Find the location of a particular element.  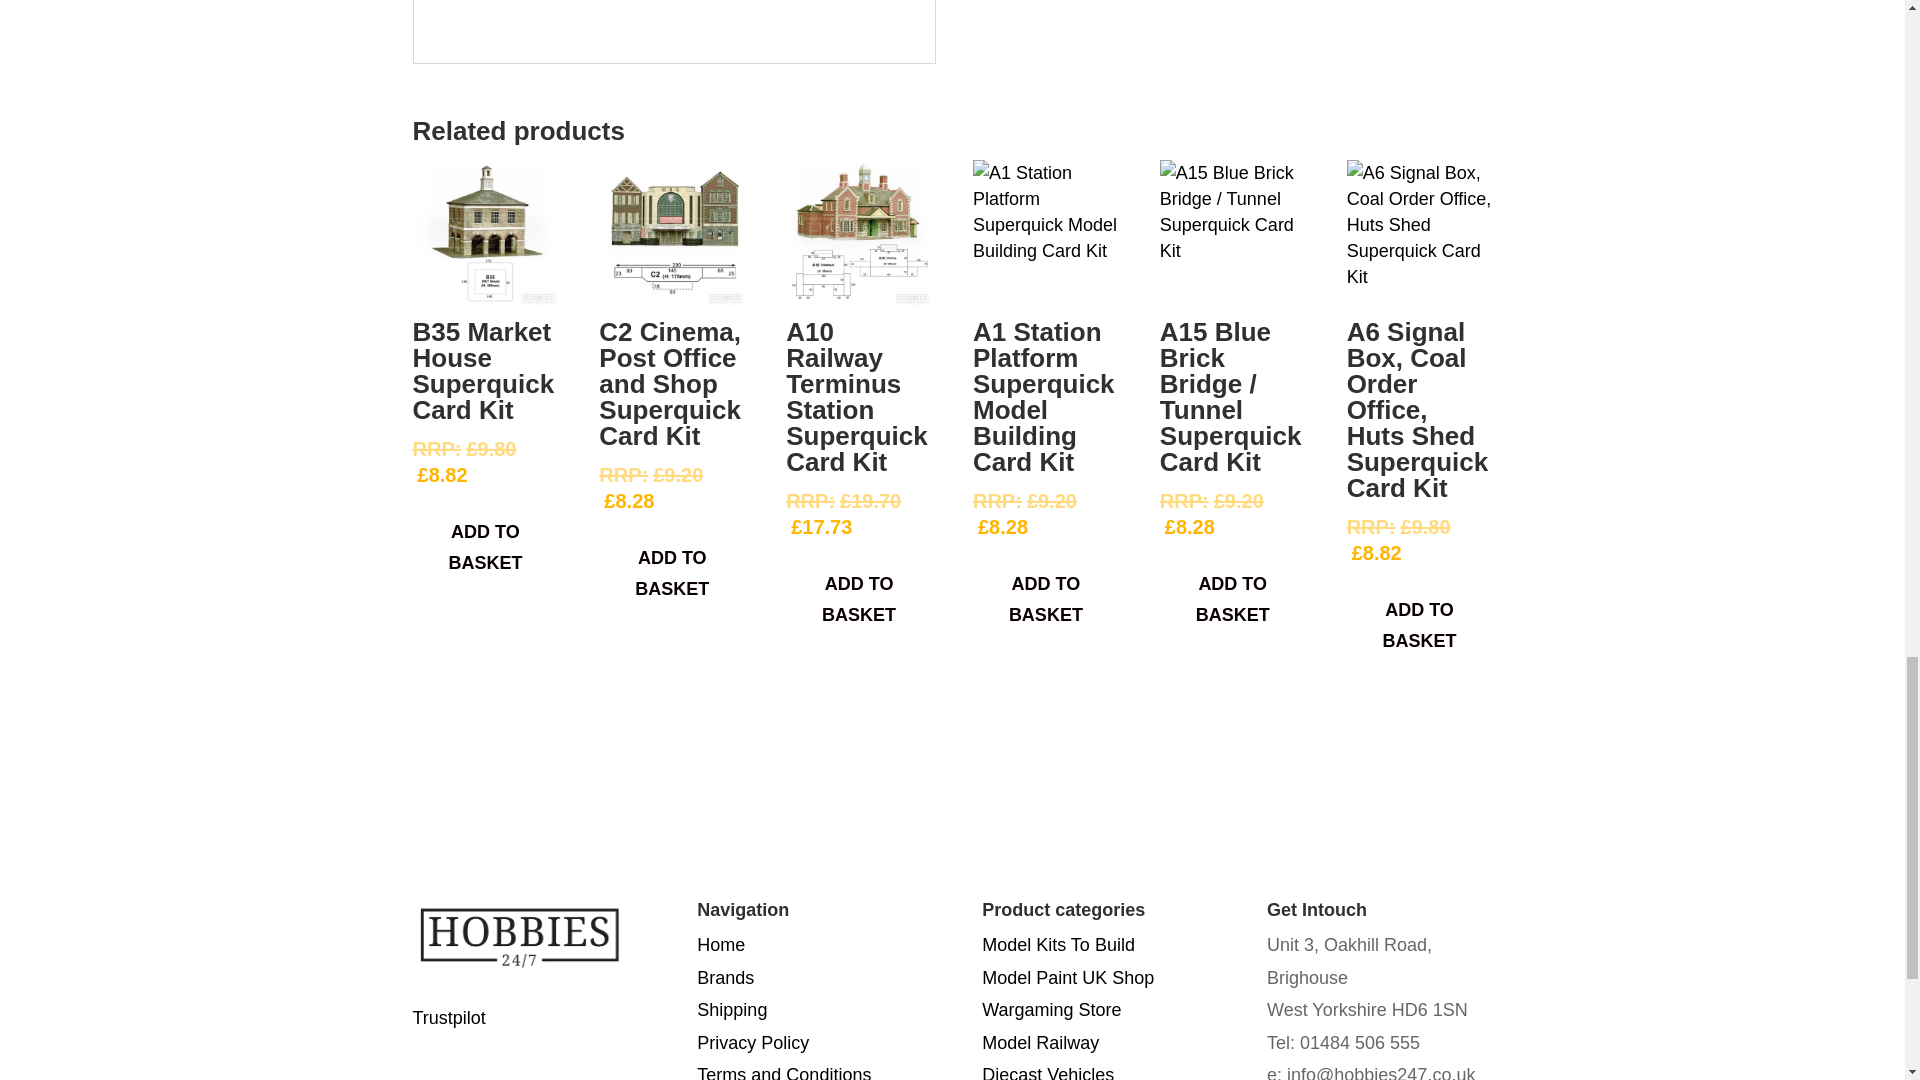

Diecast Vehicles is located at coordinates (1047, 1072).